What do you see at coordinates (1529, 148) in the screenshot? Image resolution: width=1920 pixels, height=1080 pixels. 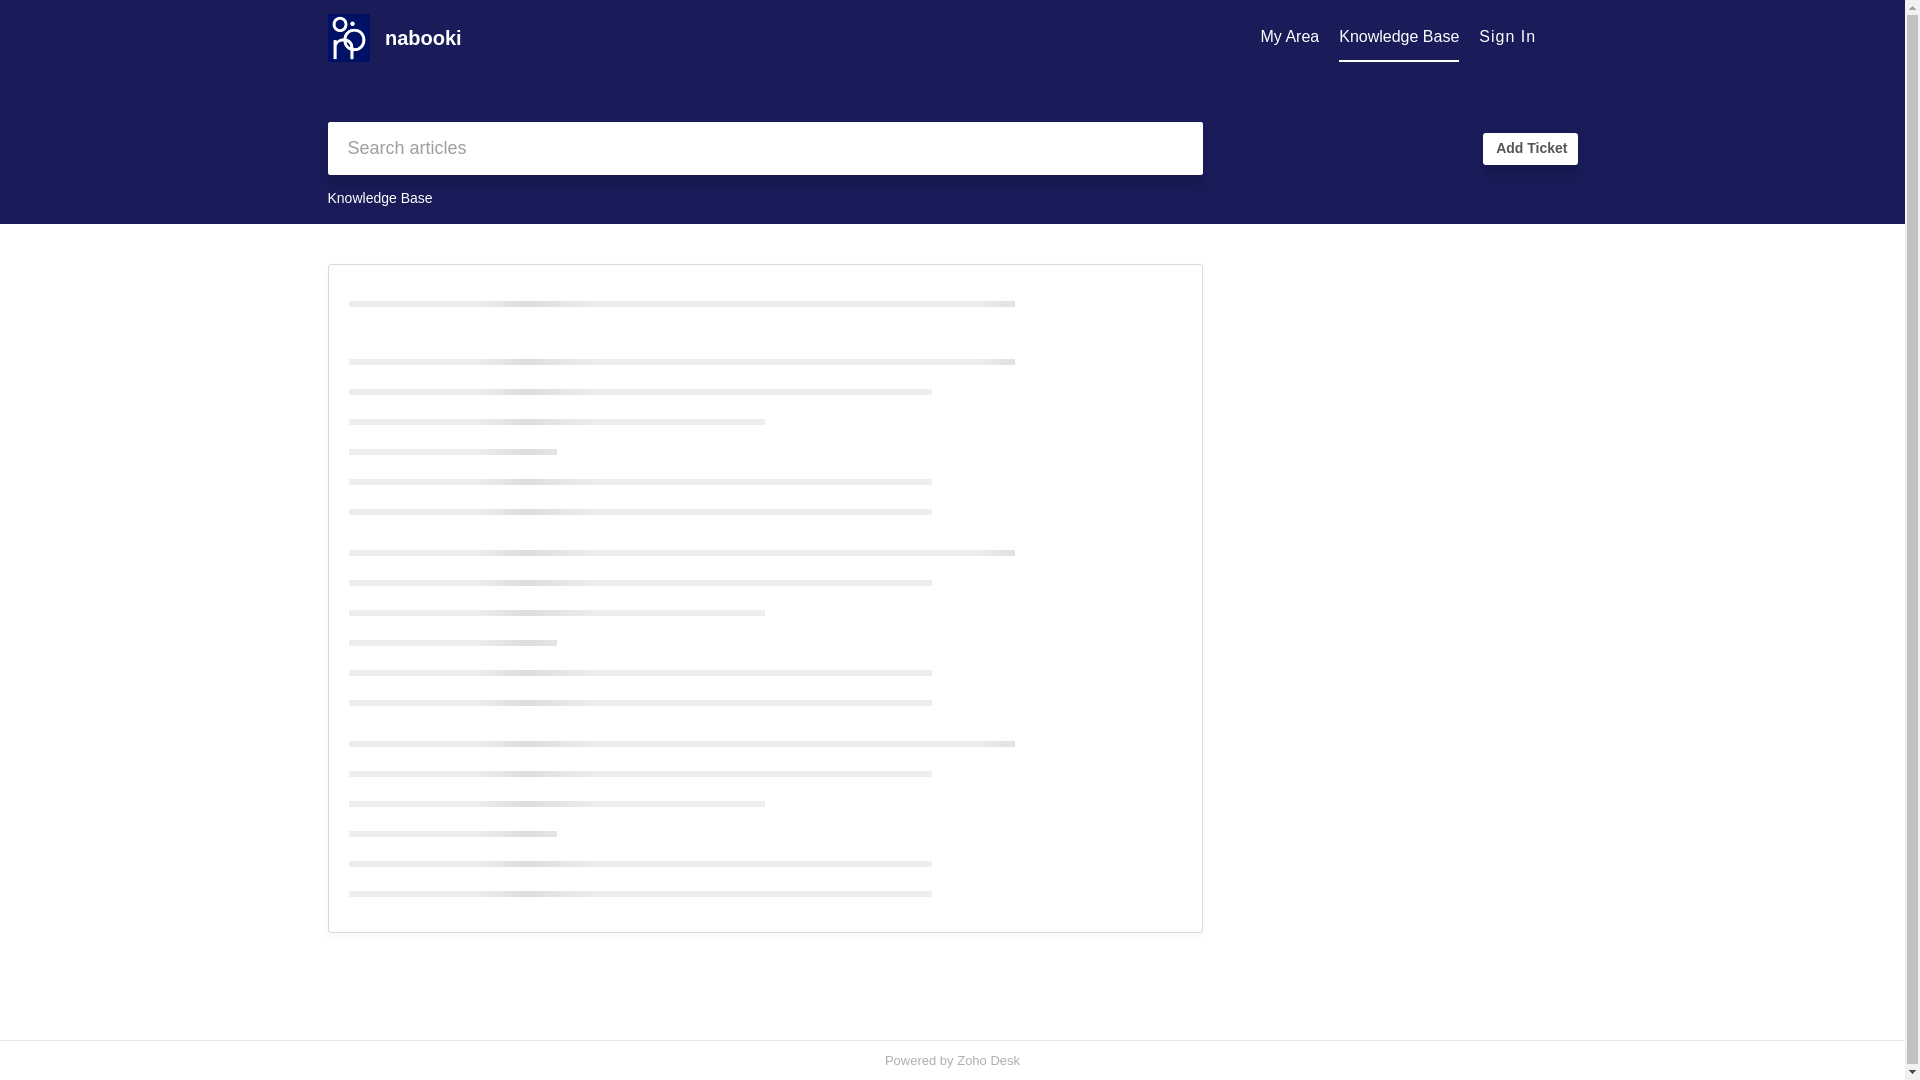 I see `Add Ticket` at bounding box center [1529, 148].